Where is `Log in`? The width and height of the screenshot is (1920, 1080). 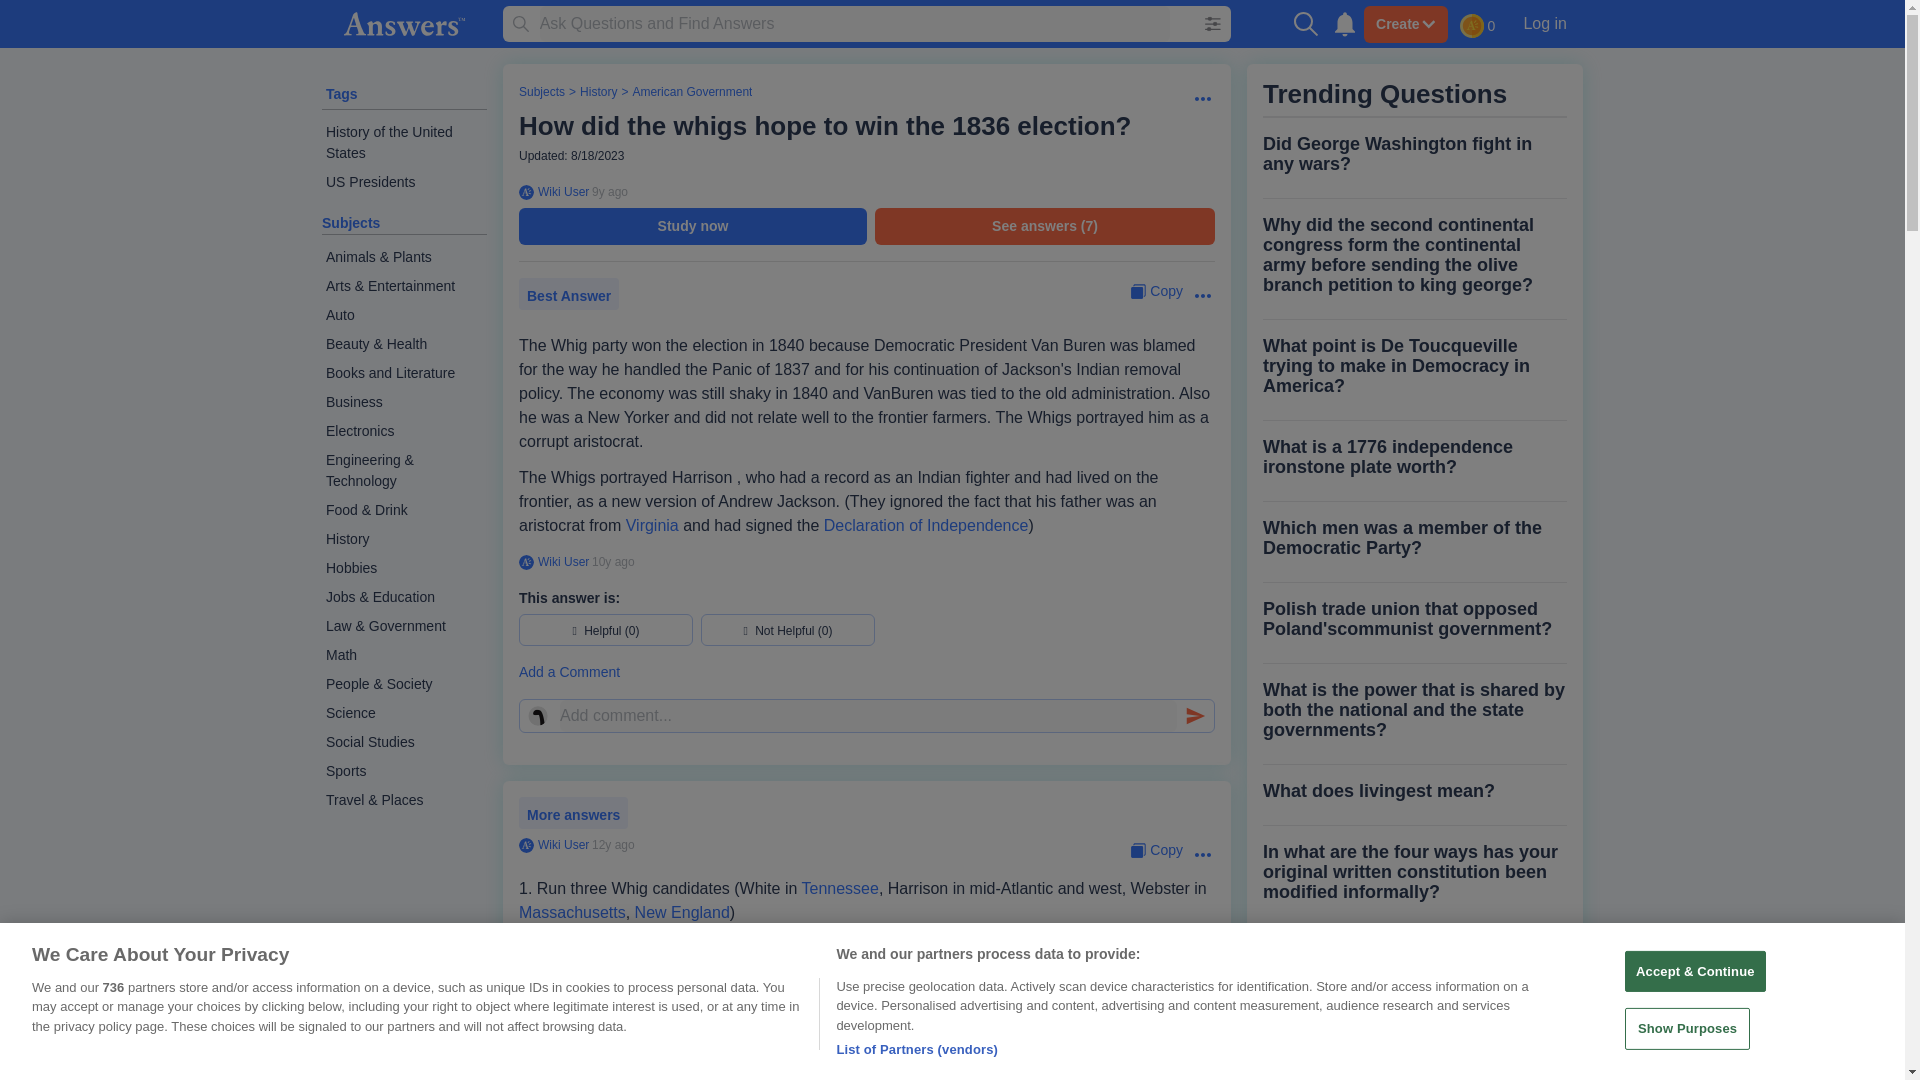 Log in is located at coordinates (1544, 23).